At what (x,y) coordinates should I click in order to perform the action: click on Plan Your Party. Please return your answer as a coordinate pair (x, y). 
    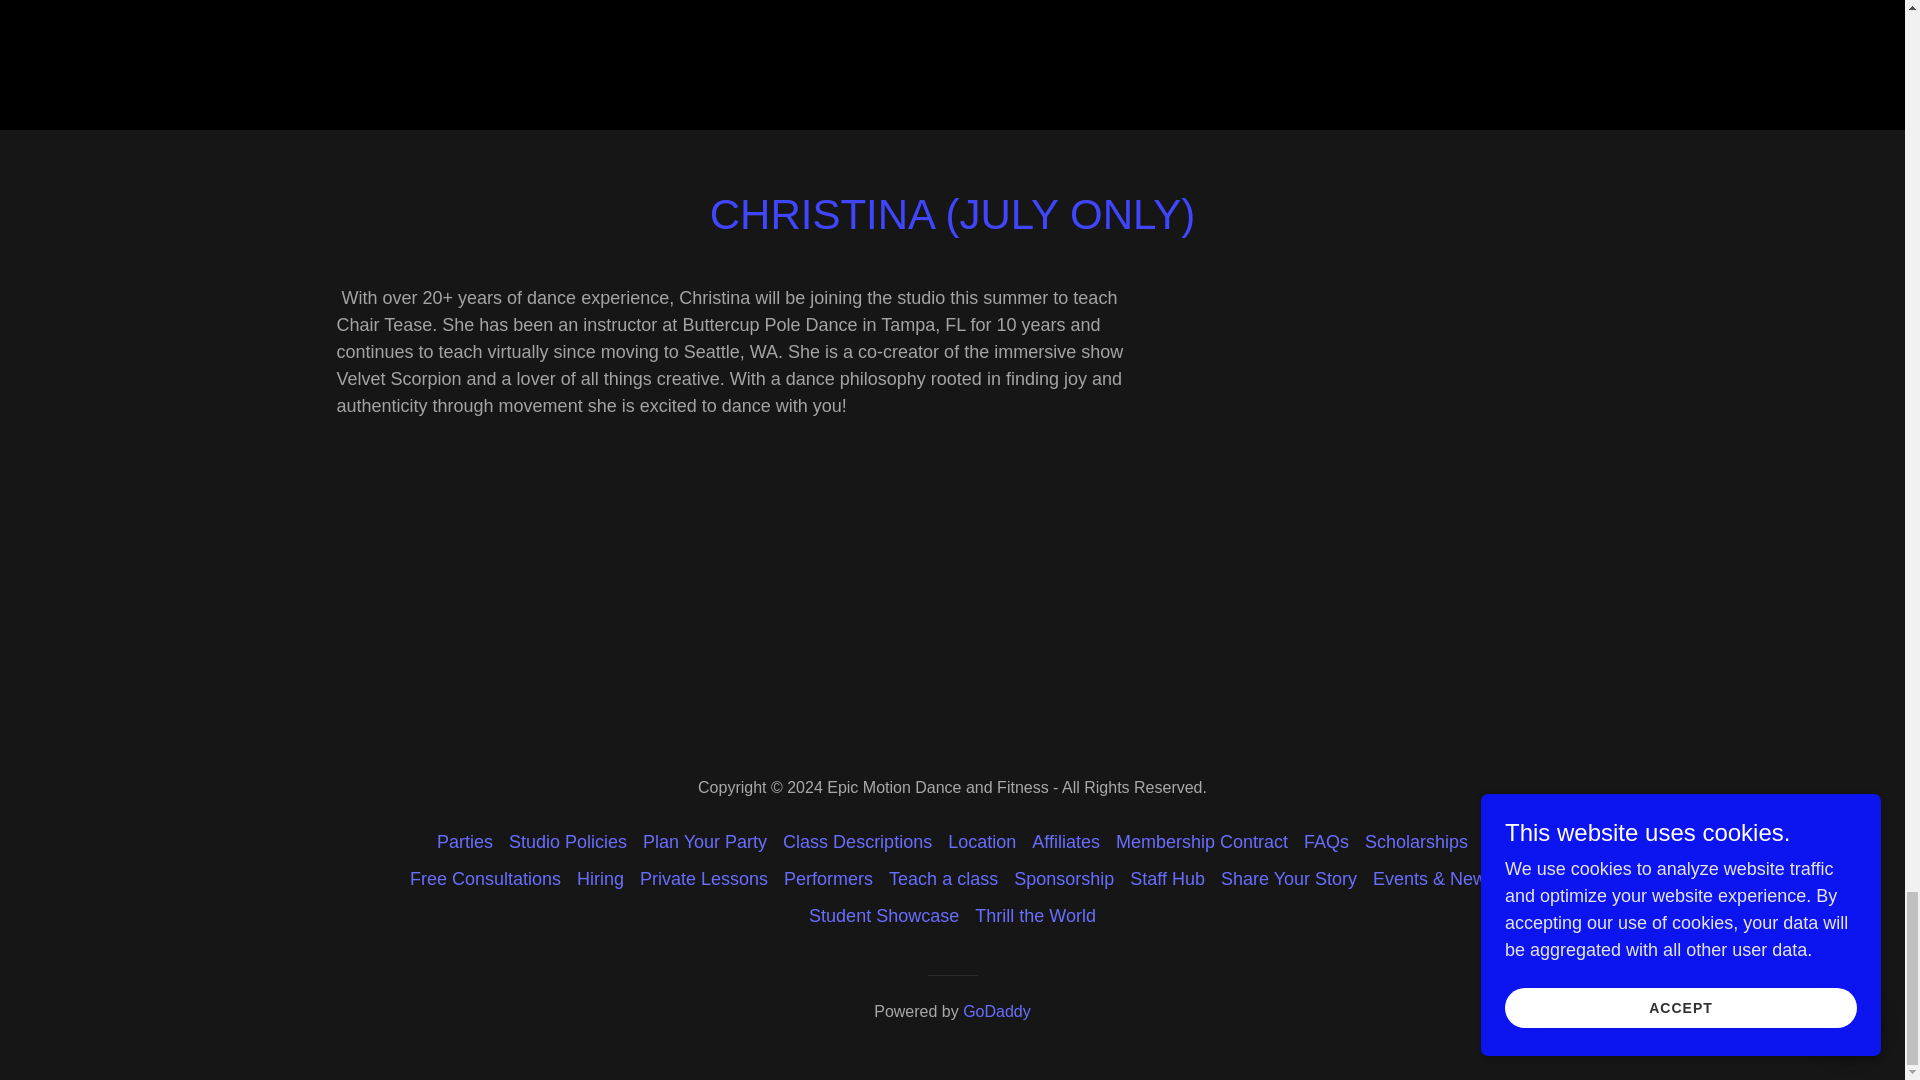
    Looking at the image, I should click on (705, 842).